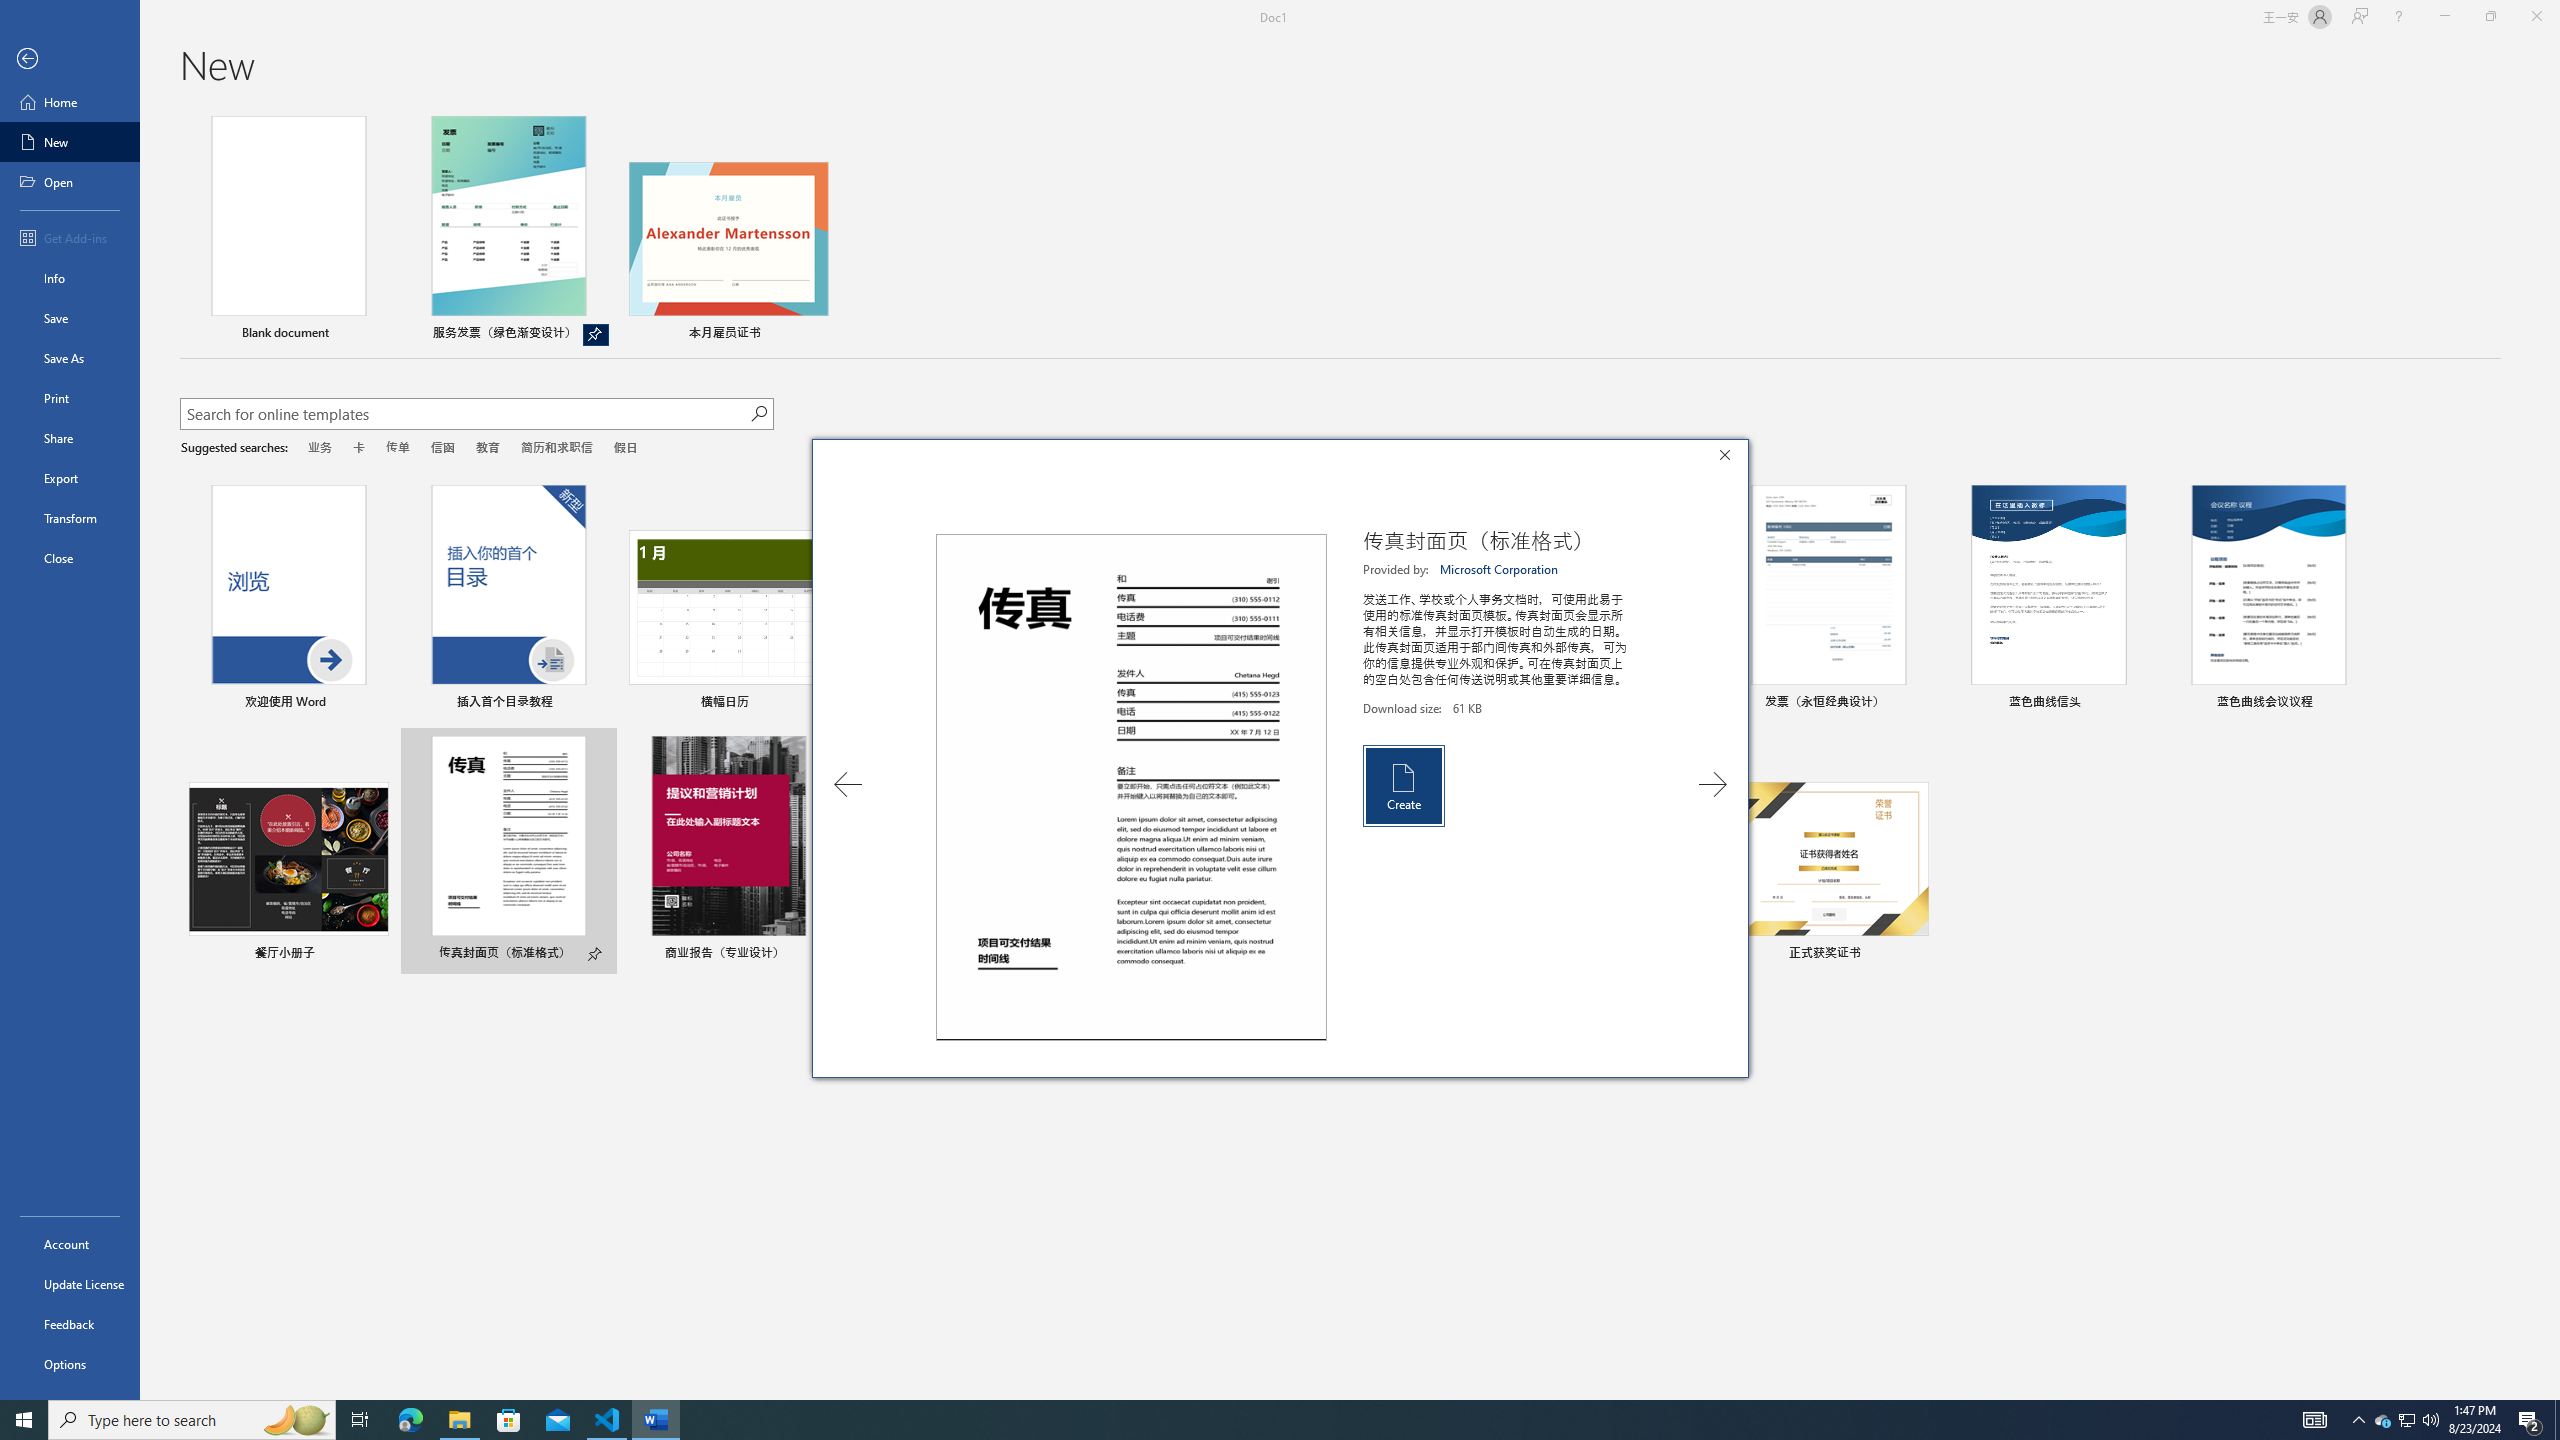  What do you see at coordinates (70, 518) in the screenshot?
I see `Transform` at bounding box center [70, 518].